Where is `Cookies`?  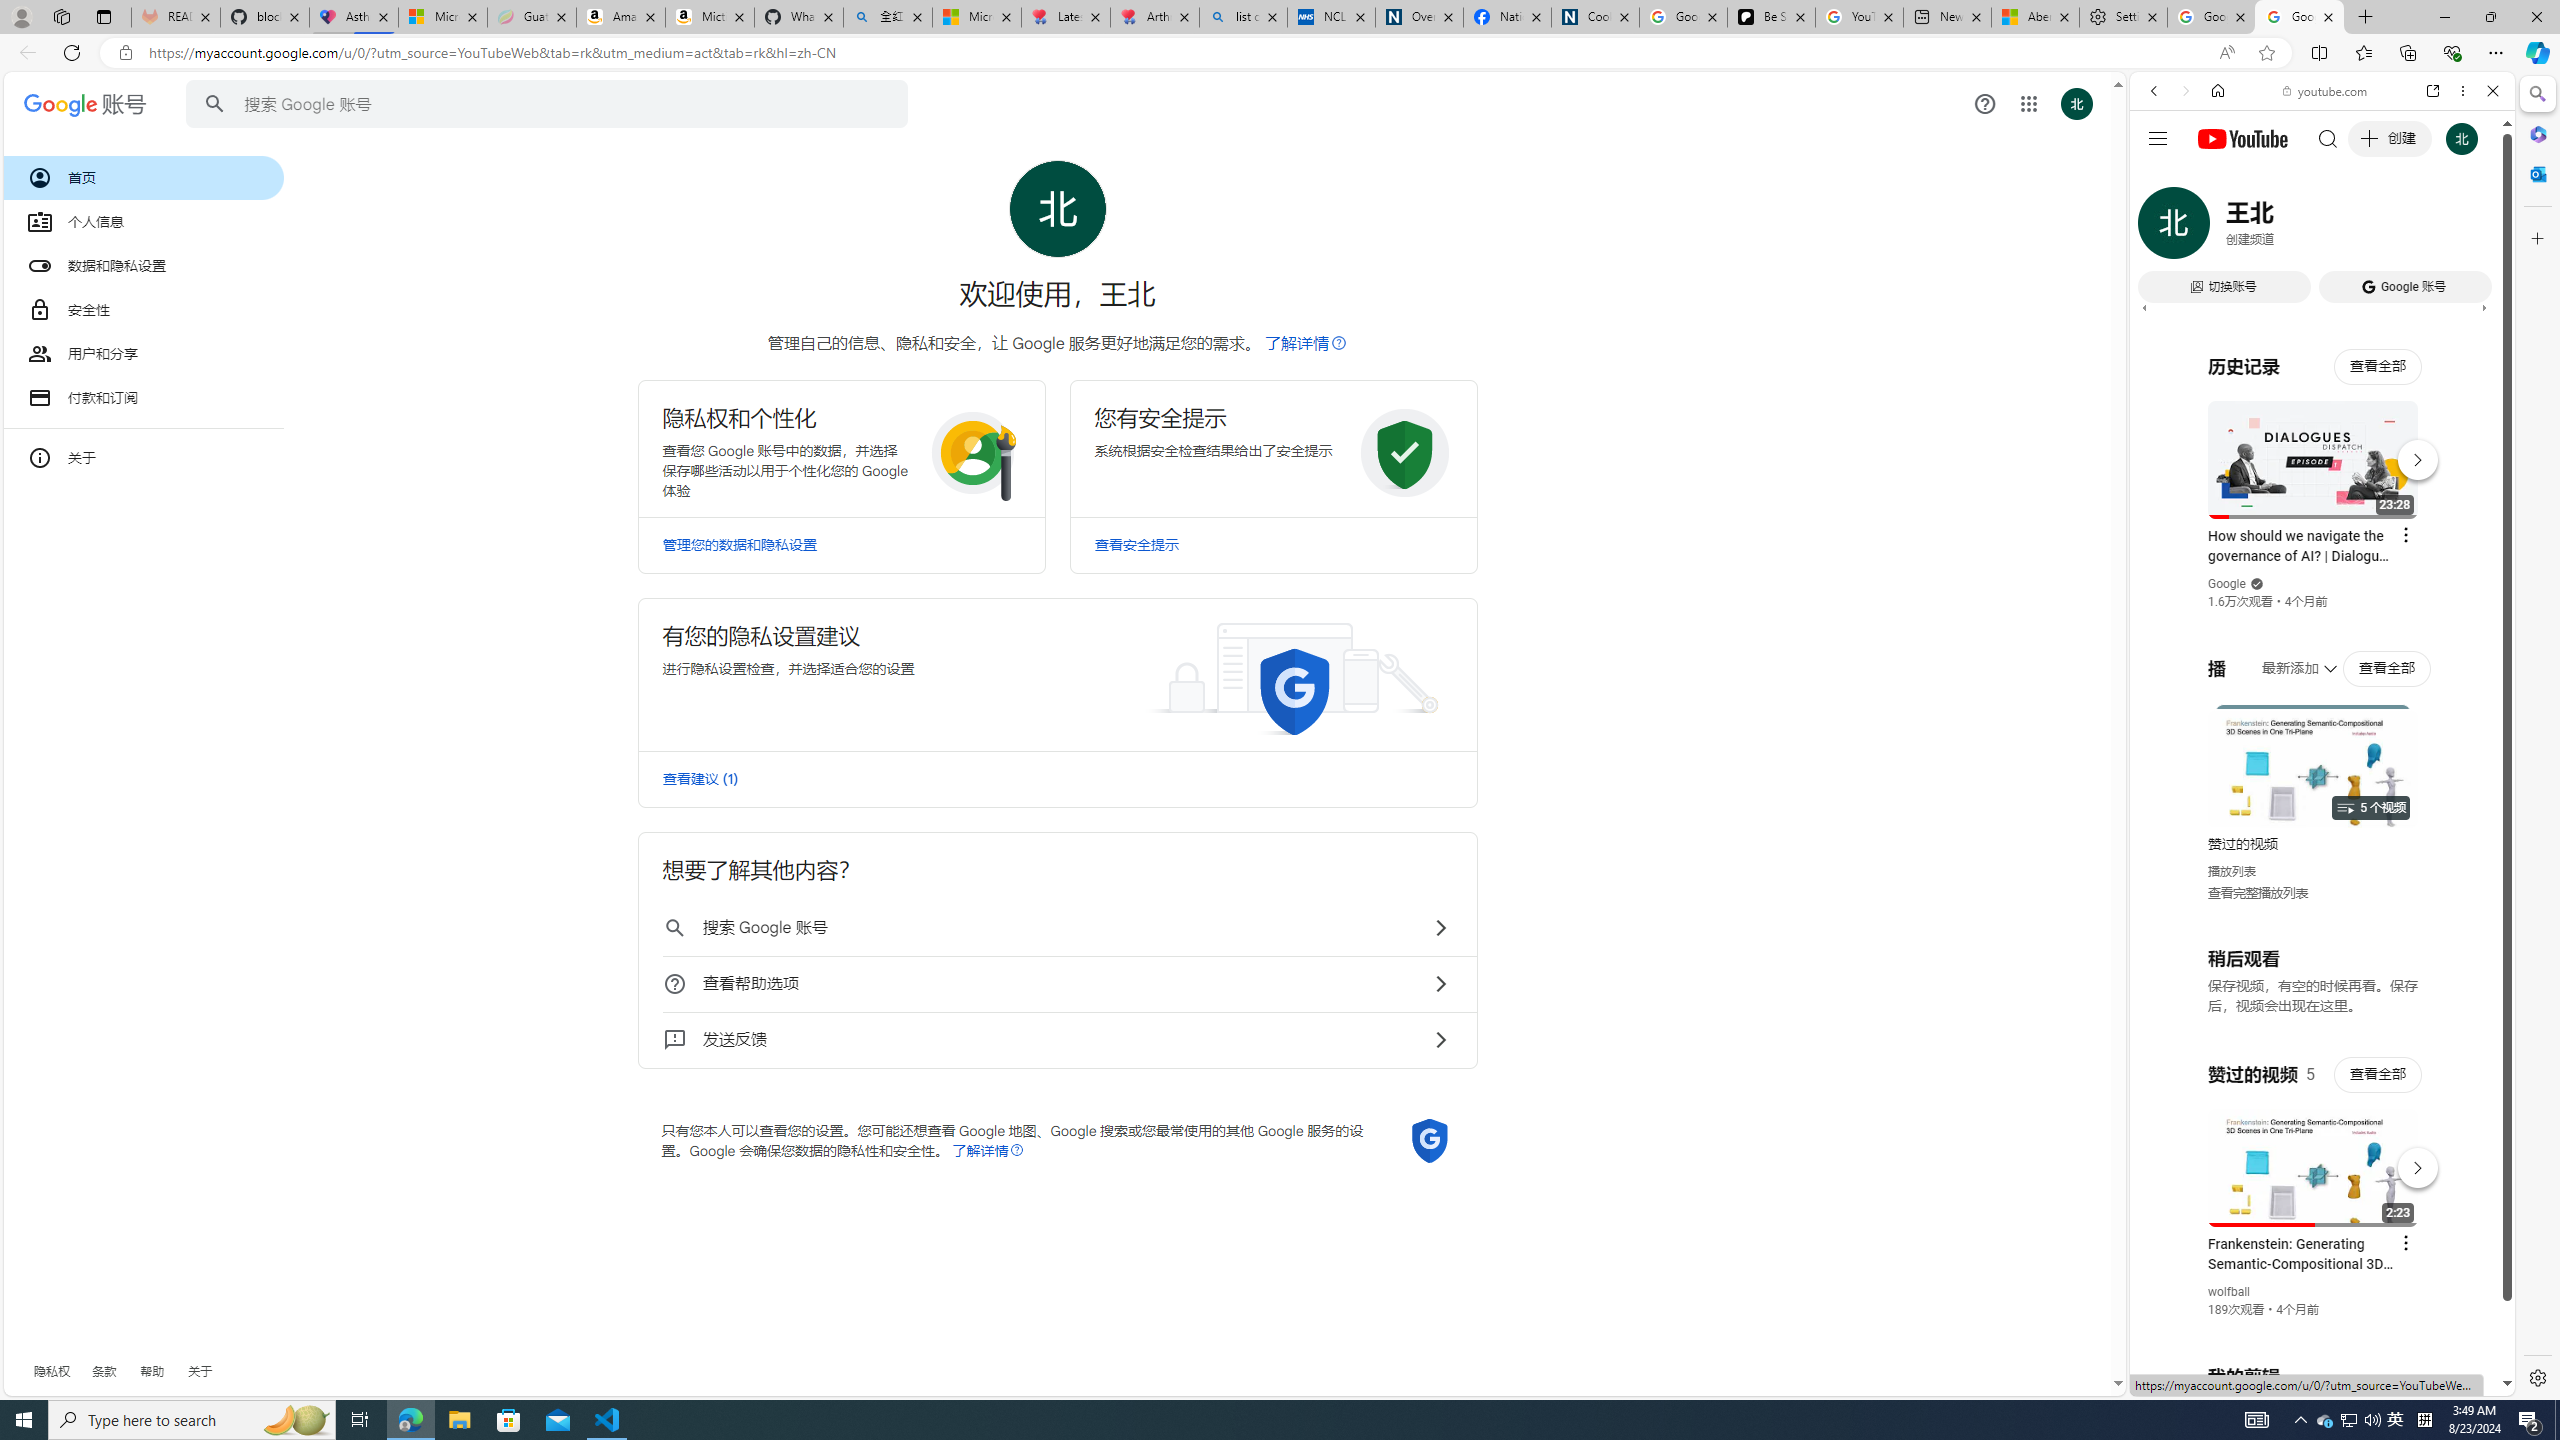 Cookies is located at coordinates (1596, 17).